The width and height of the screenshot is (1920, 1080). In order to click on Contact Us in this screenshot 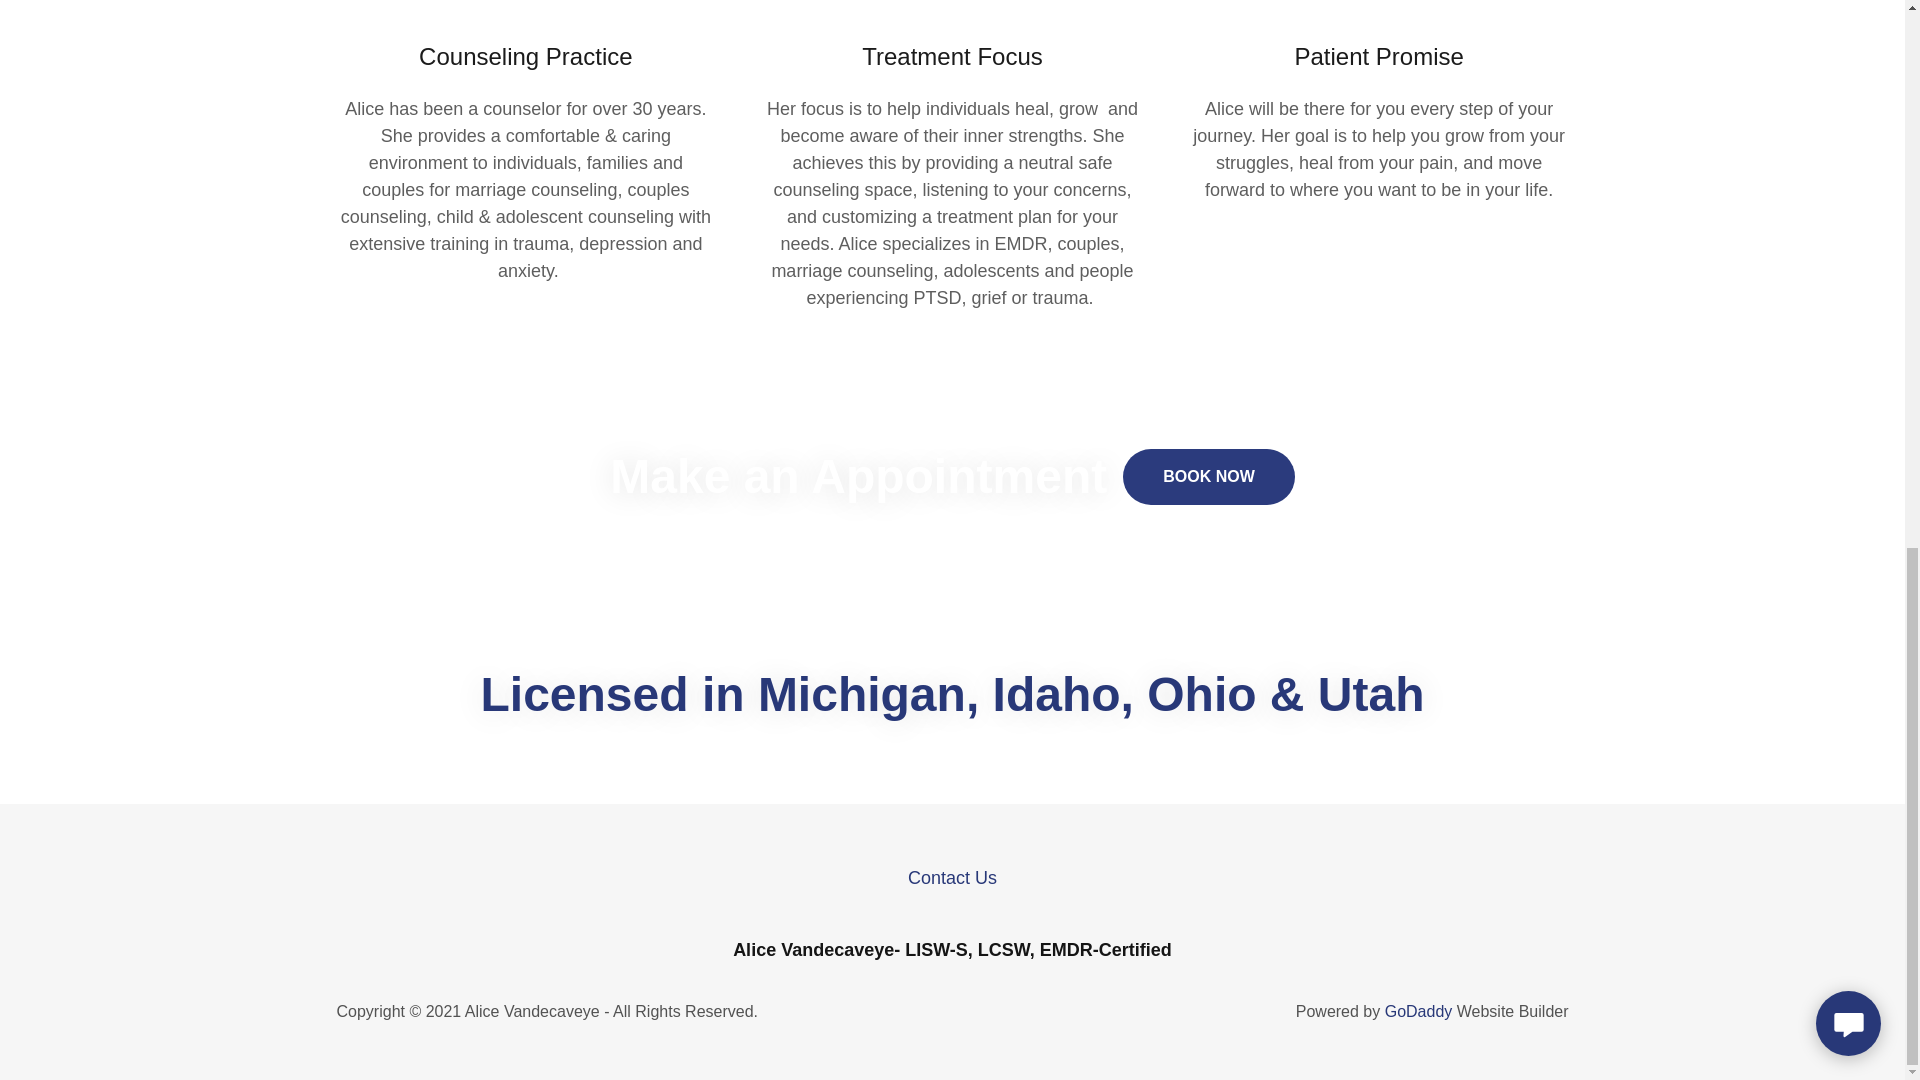, I will do `click(952, 878)`.